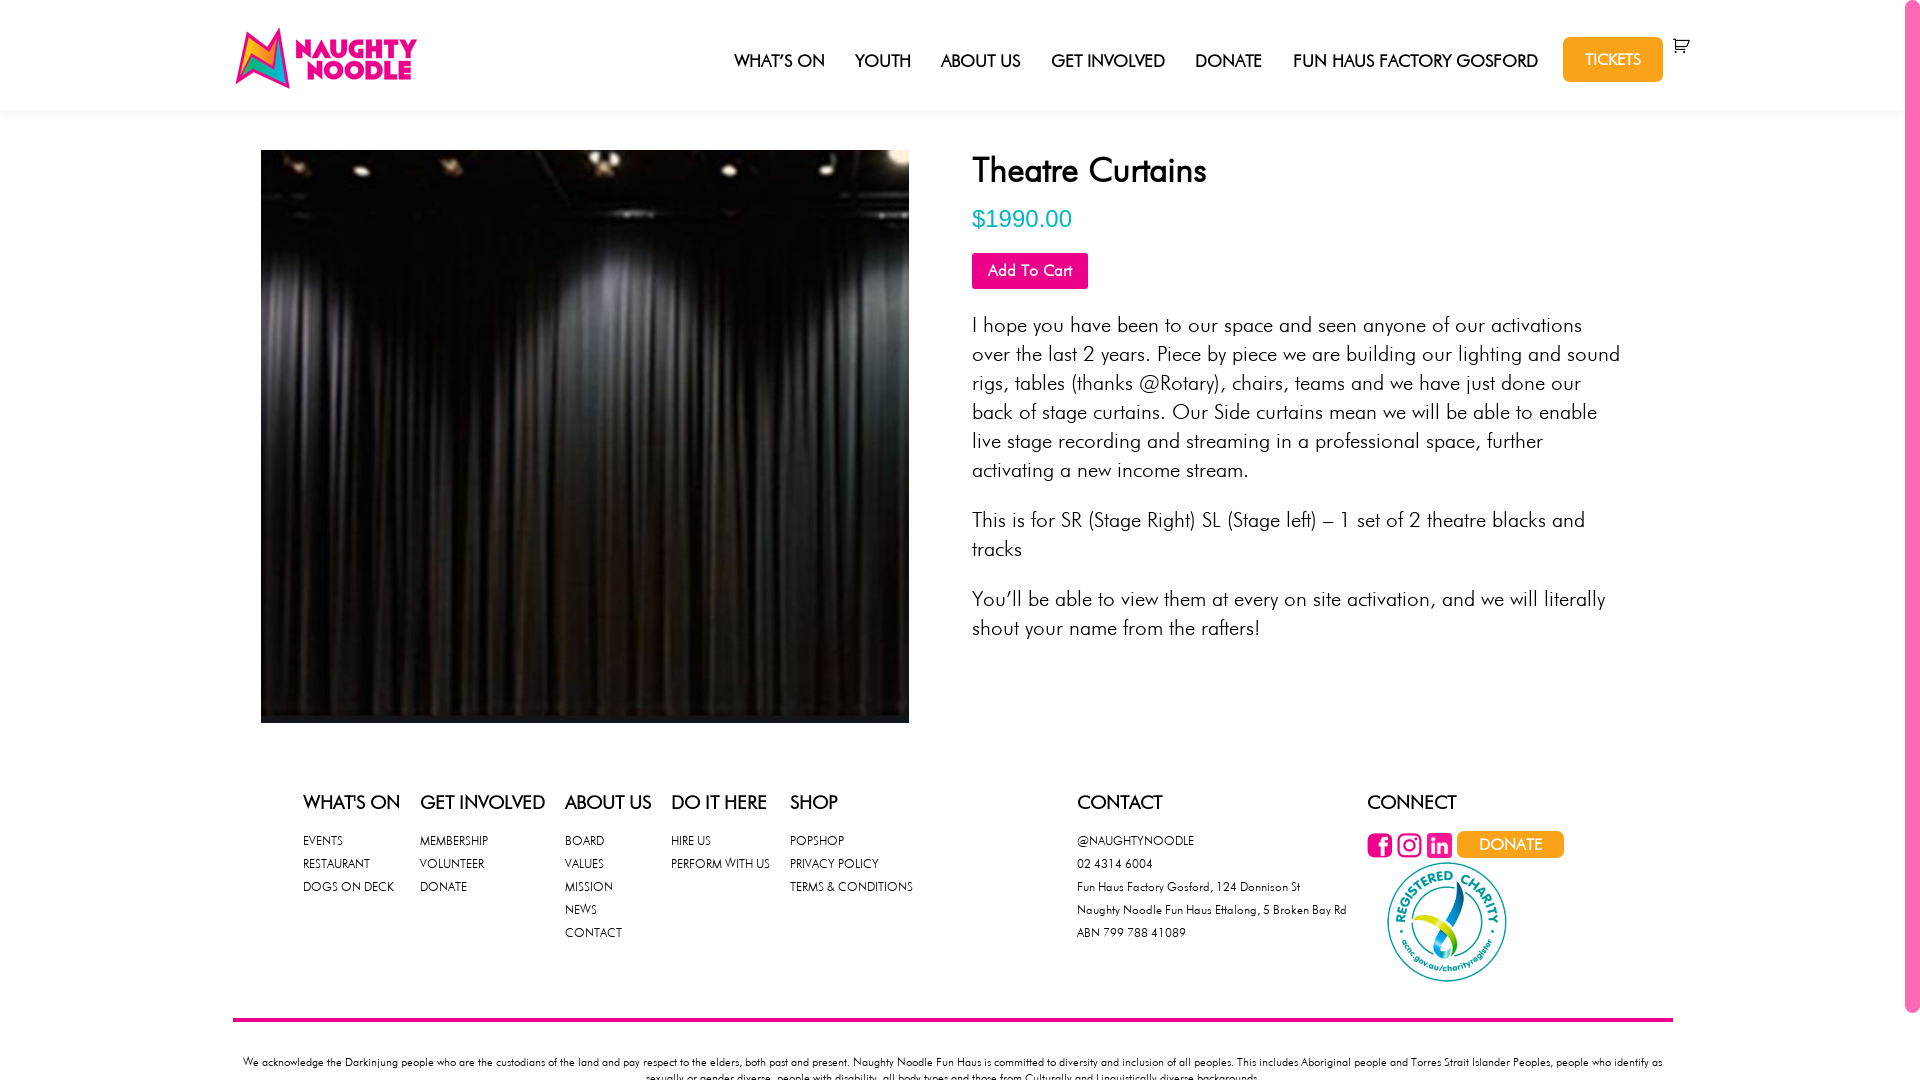 The width and height of the screenshot is (1920, 1080). Describe the element at coordinates (690, 840) in the screenshot. I see `HIRE US` at that location.